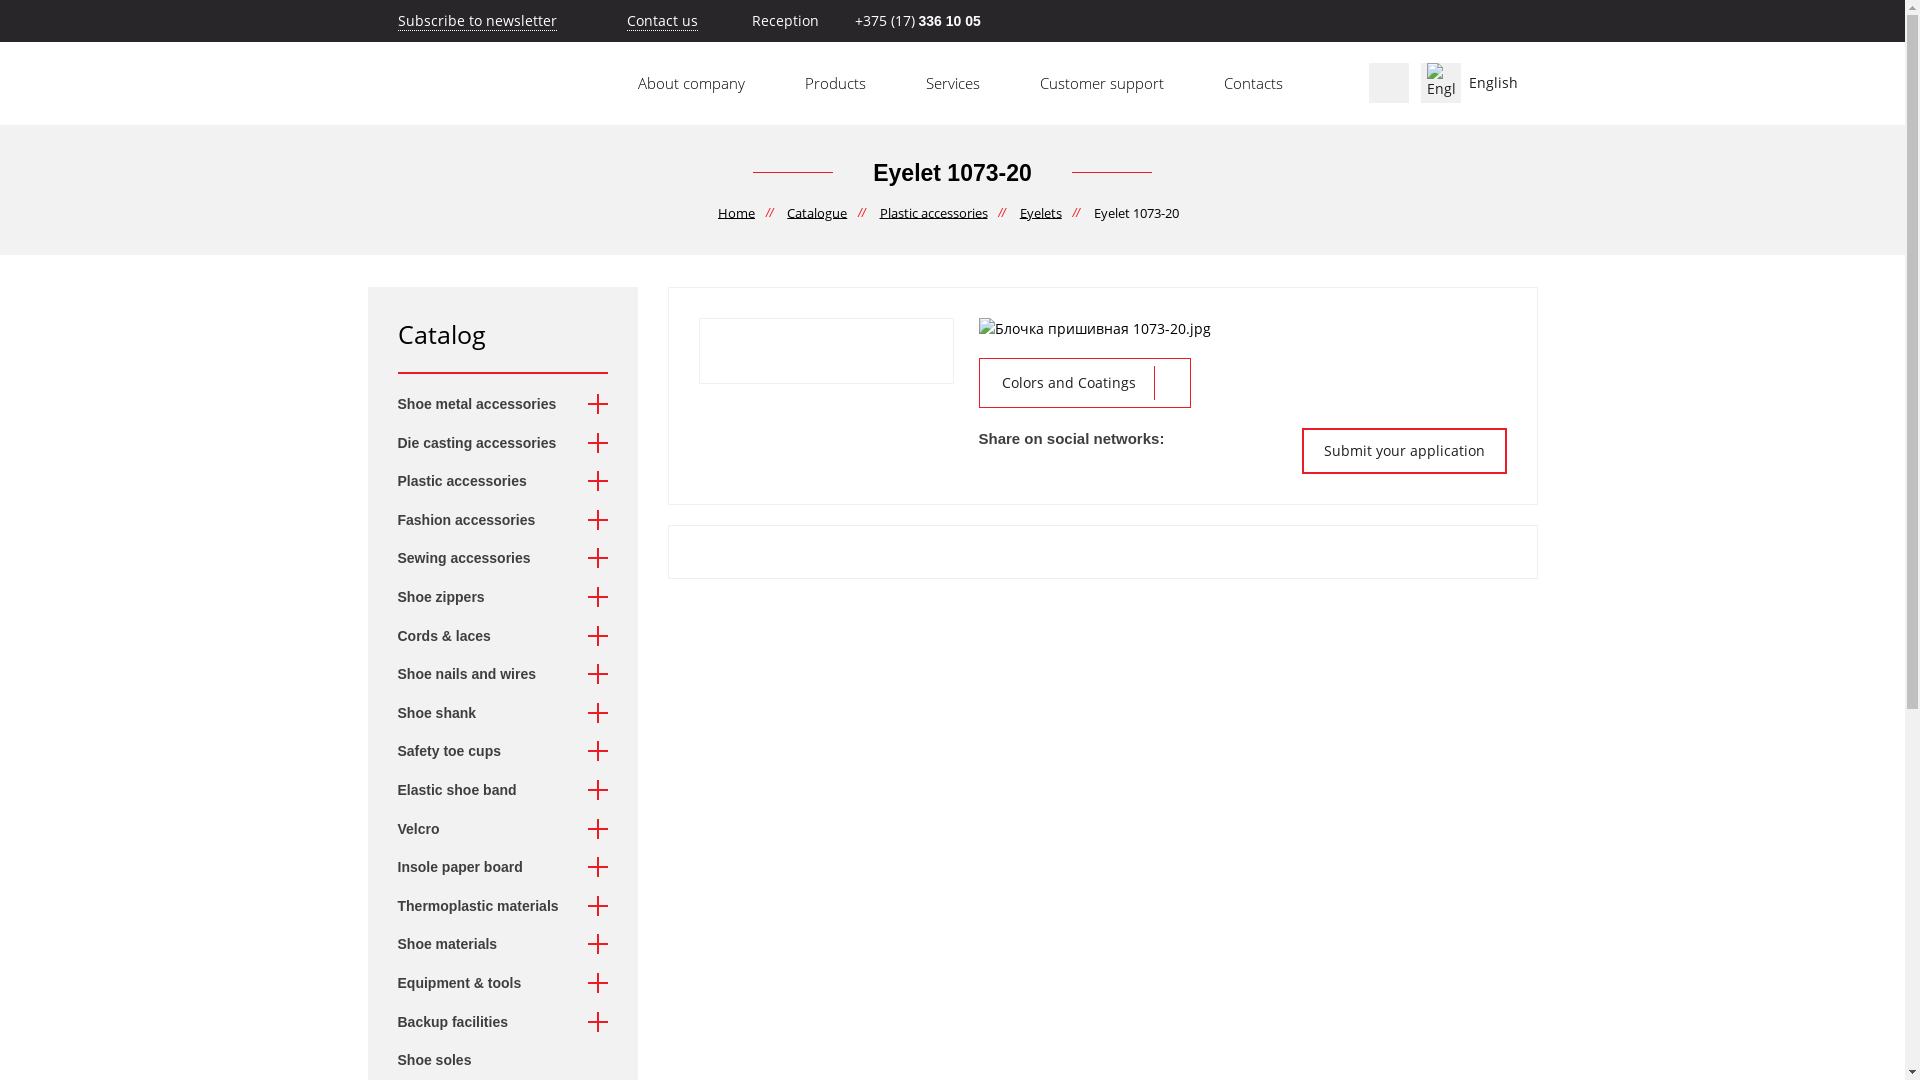  Describe the element at coordinates (662, 20) in the screenshot. I see `Contact us` at that location.